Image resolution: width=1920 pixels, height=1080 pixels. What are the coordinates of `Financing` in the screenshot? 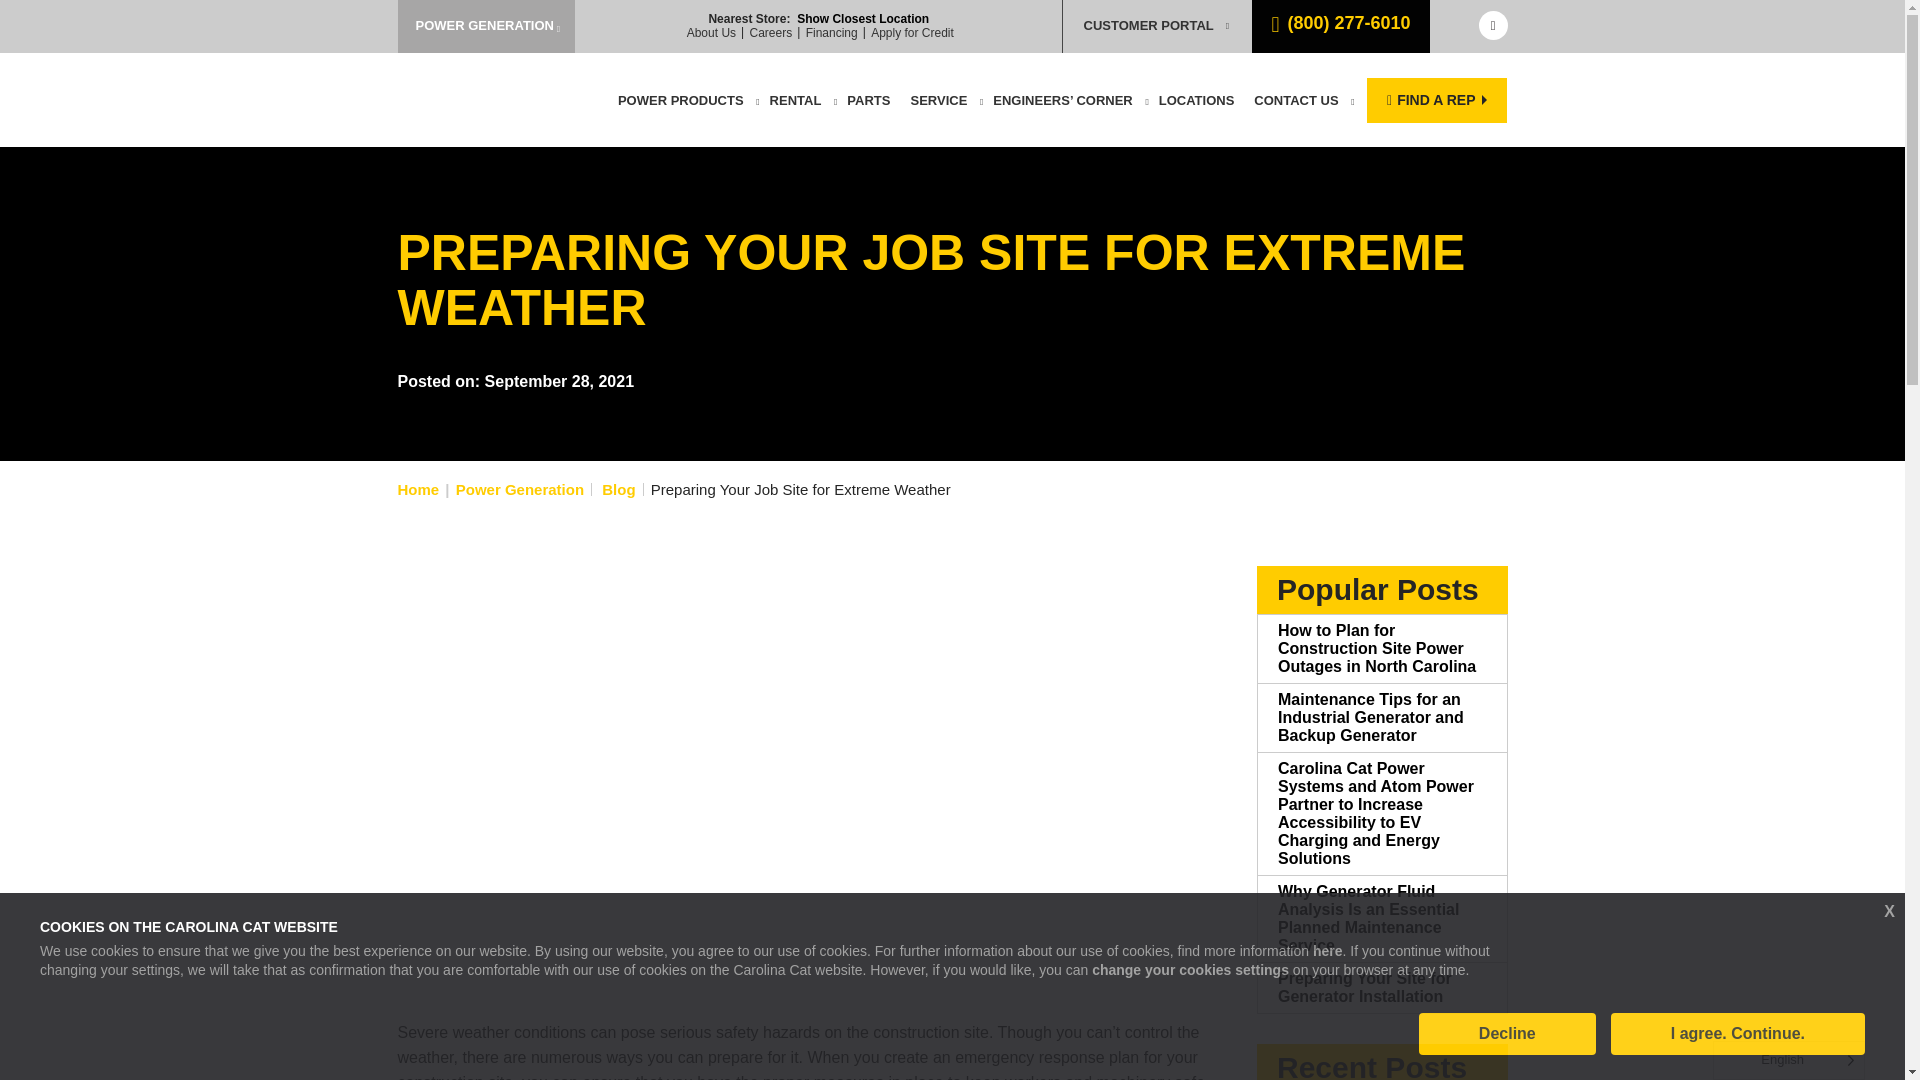 It's located at (832, 32).